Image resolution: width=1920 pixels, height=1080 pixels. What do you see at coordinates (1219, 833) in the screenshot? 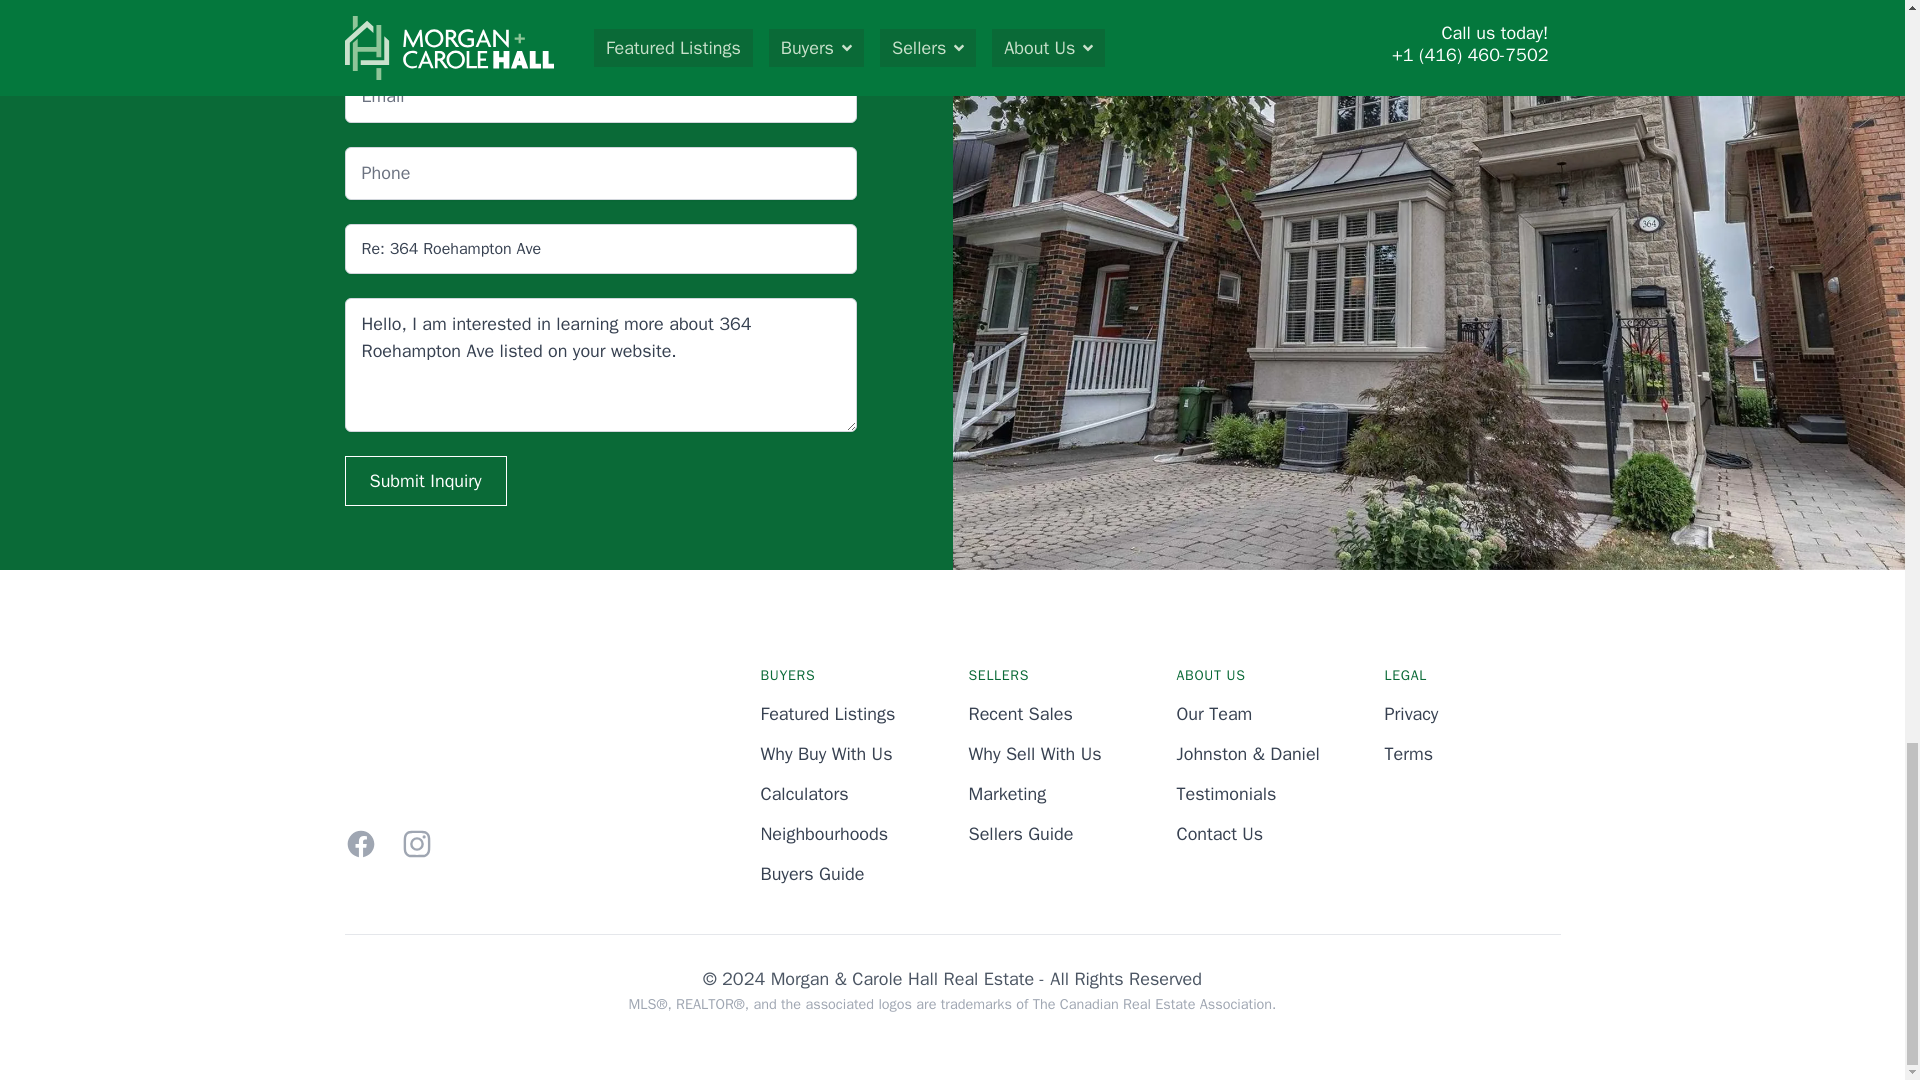
I see `Contact Us` at bounding box center [1219, 833].